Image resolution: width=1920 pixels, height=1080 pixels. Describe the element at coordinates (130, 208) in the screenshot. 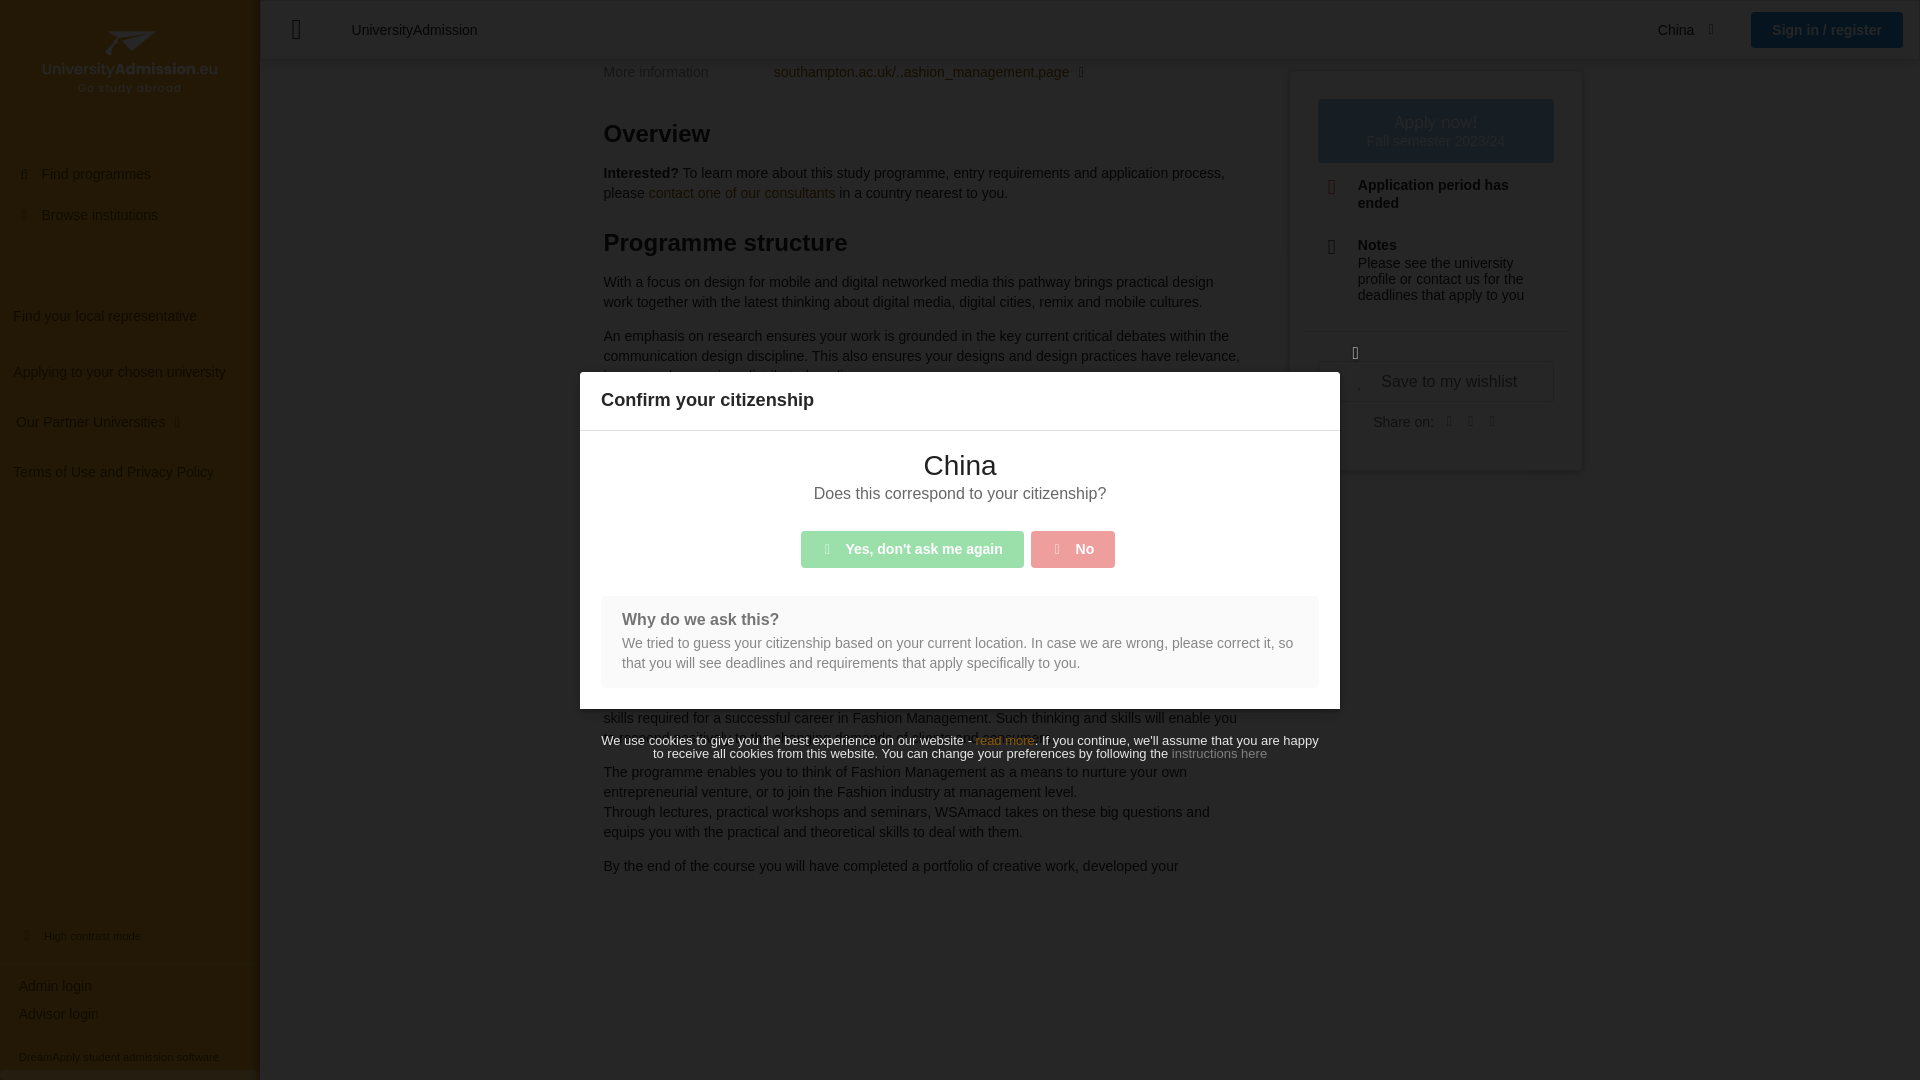

I see `DreamApply student admission software` at that location.